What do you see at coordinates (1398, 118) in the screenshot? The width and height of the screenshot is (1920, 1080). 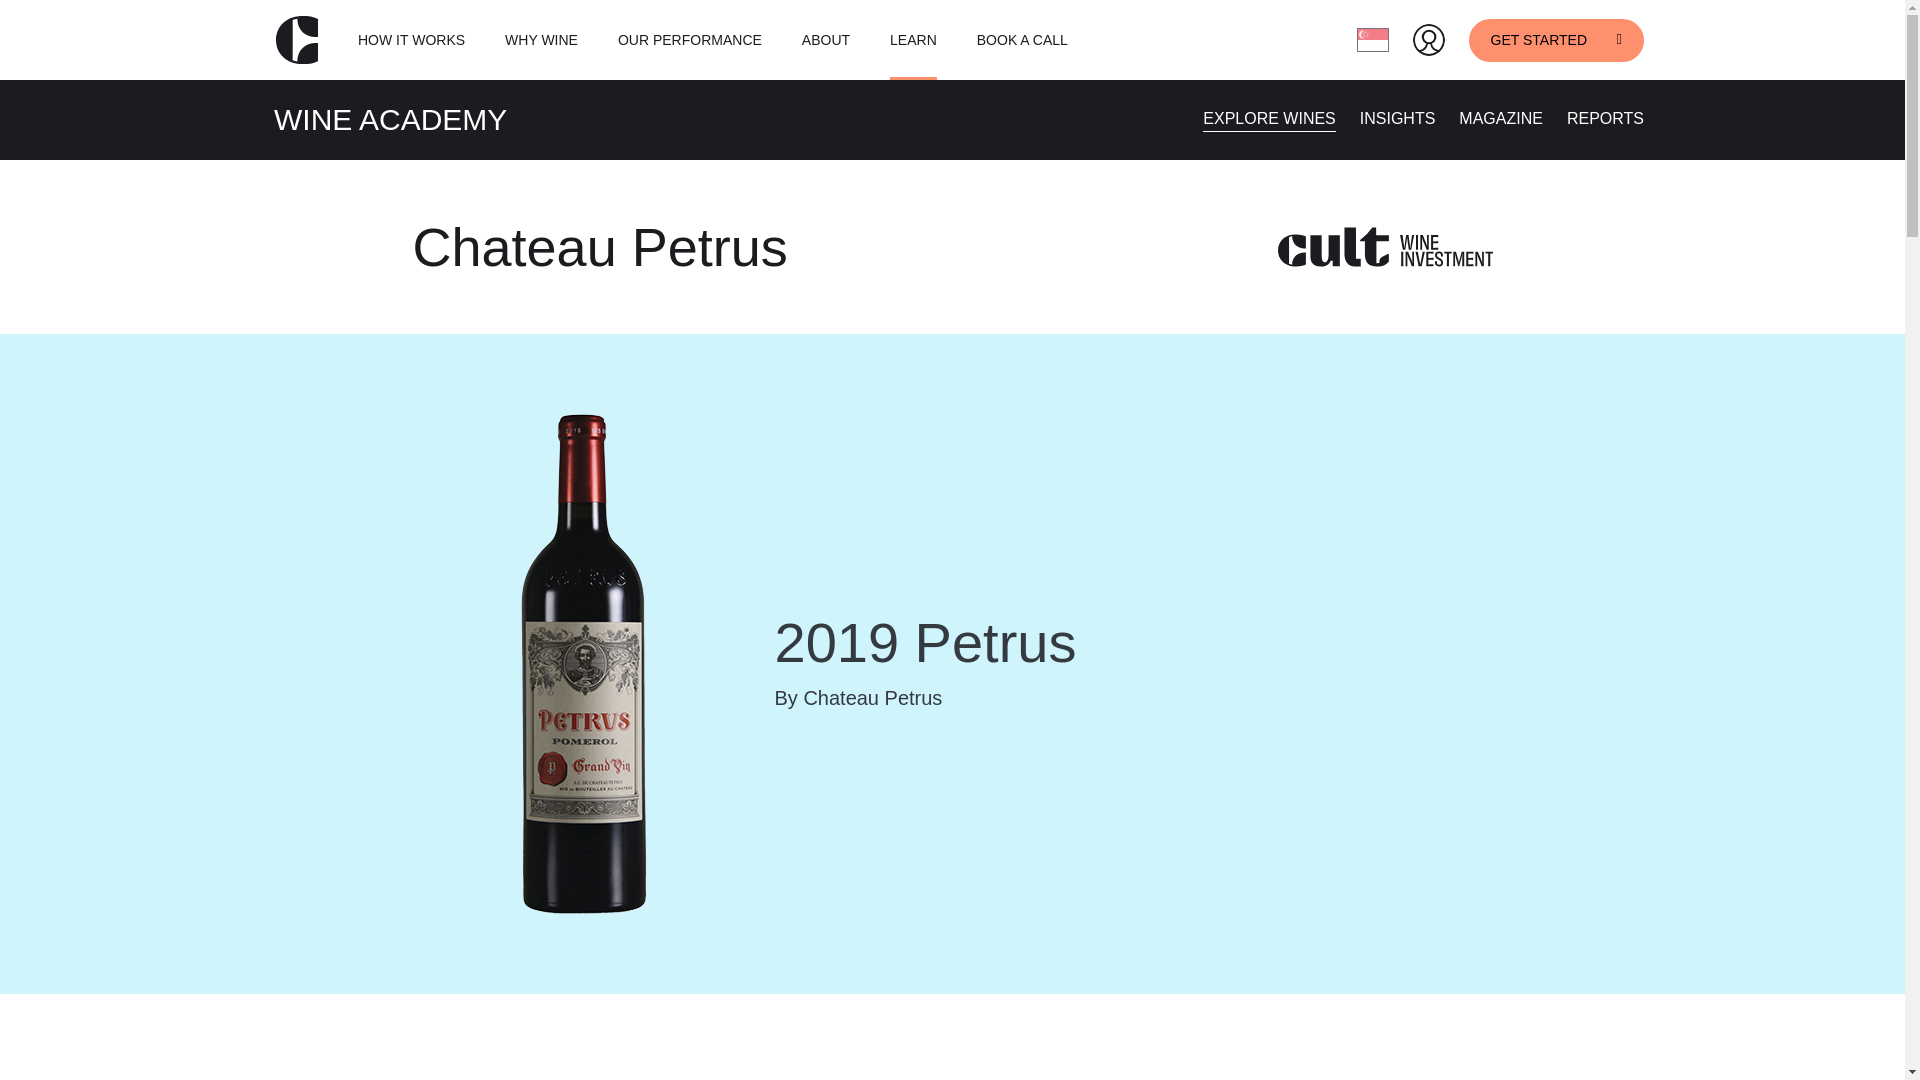 I see `INSIGHTS` at bounding box center [1398, 118].